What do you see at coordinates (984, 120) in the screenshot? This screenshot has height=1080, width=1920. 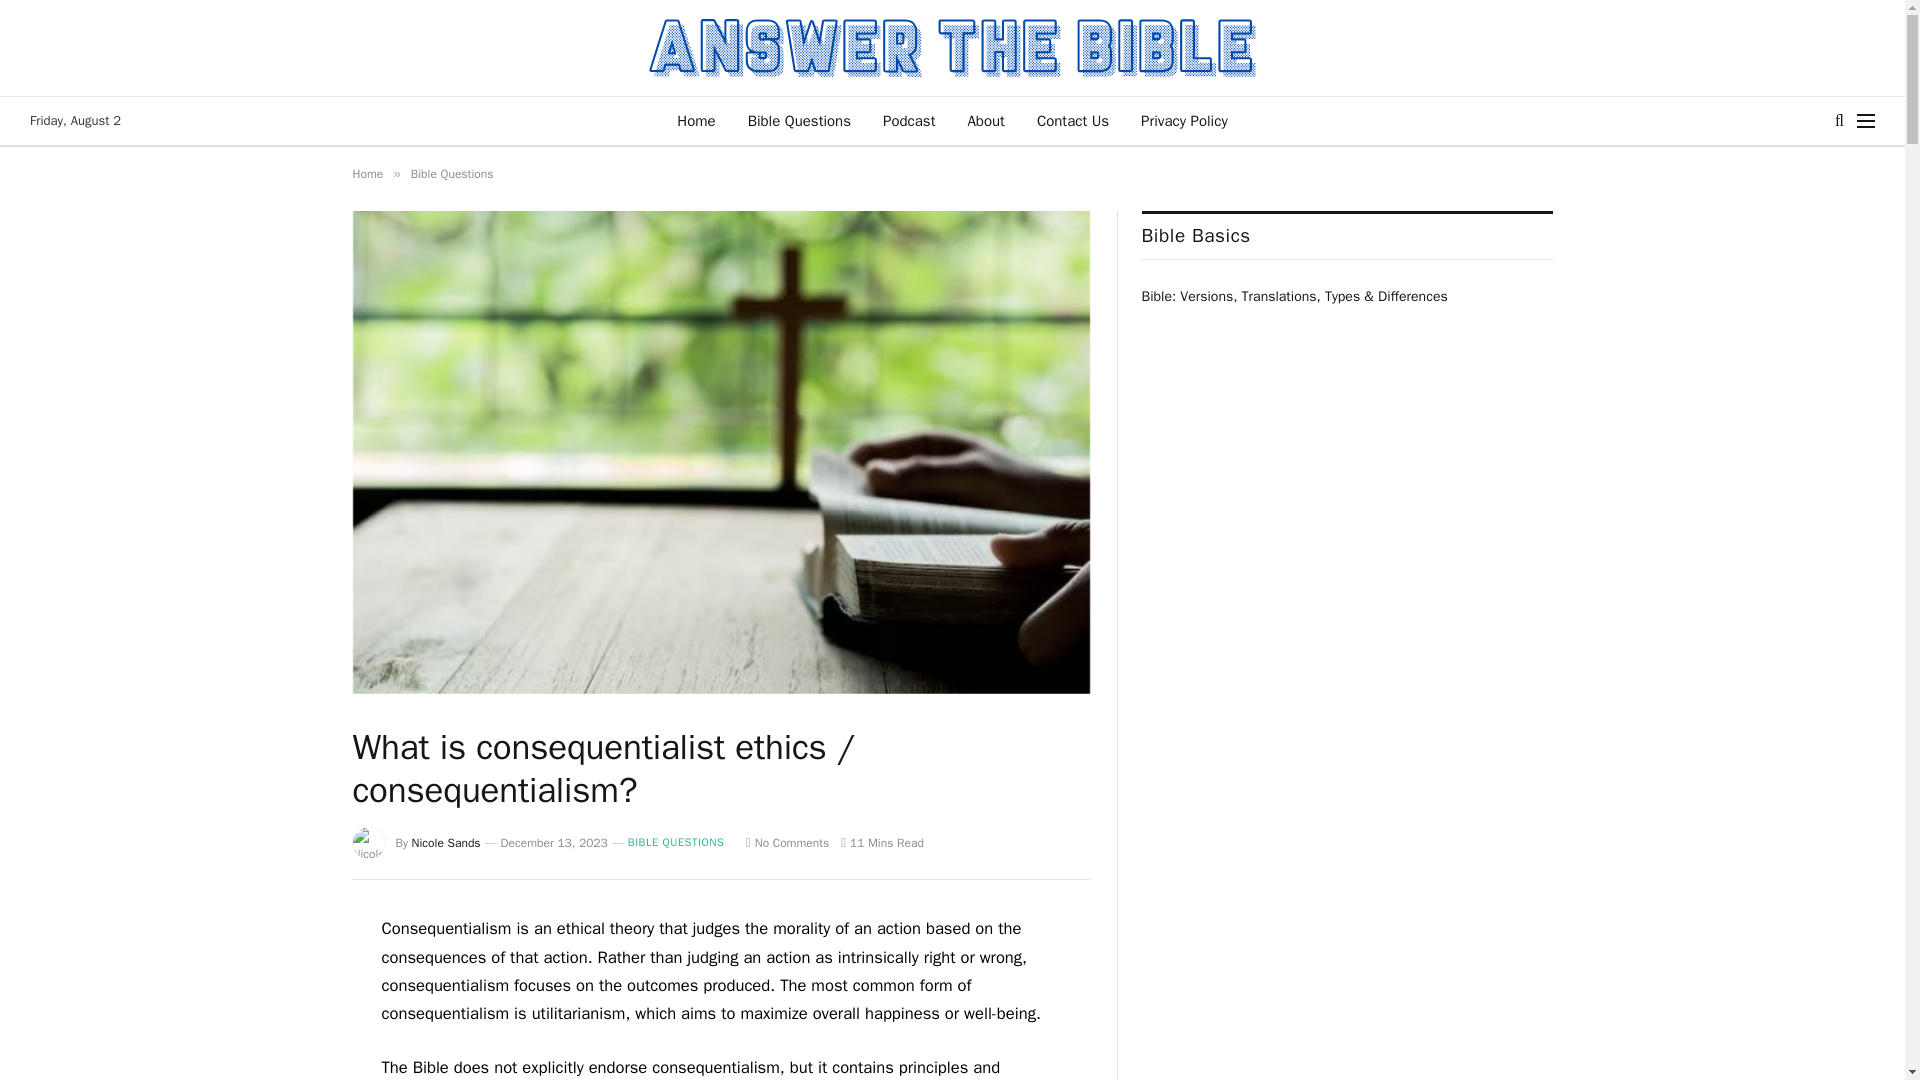 I see `About` at bounding box center [984, 120].